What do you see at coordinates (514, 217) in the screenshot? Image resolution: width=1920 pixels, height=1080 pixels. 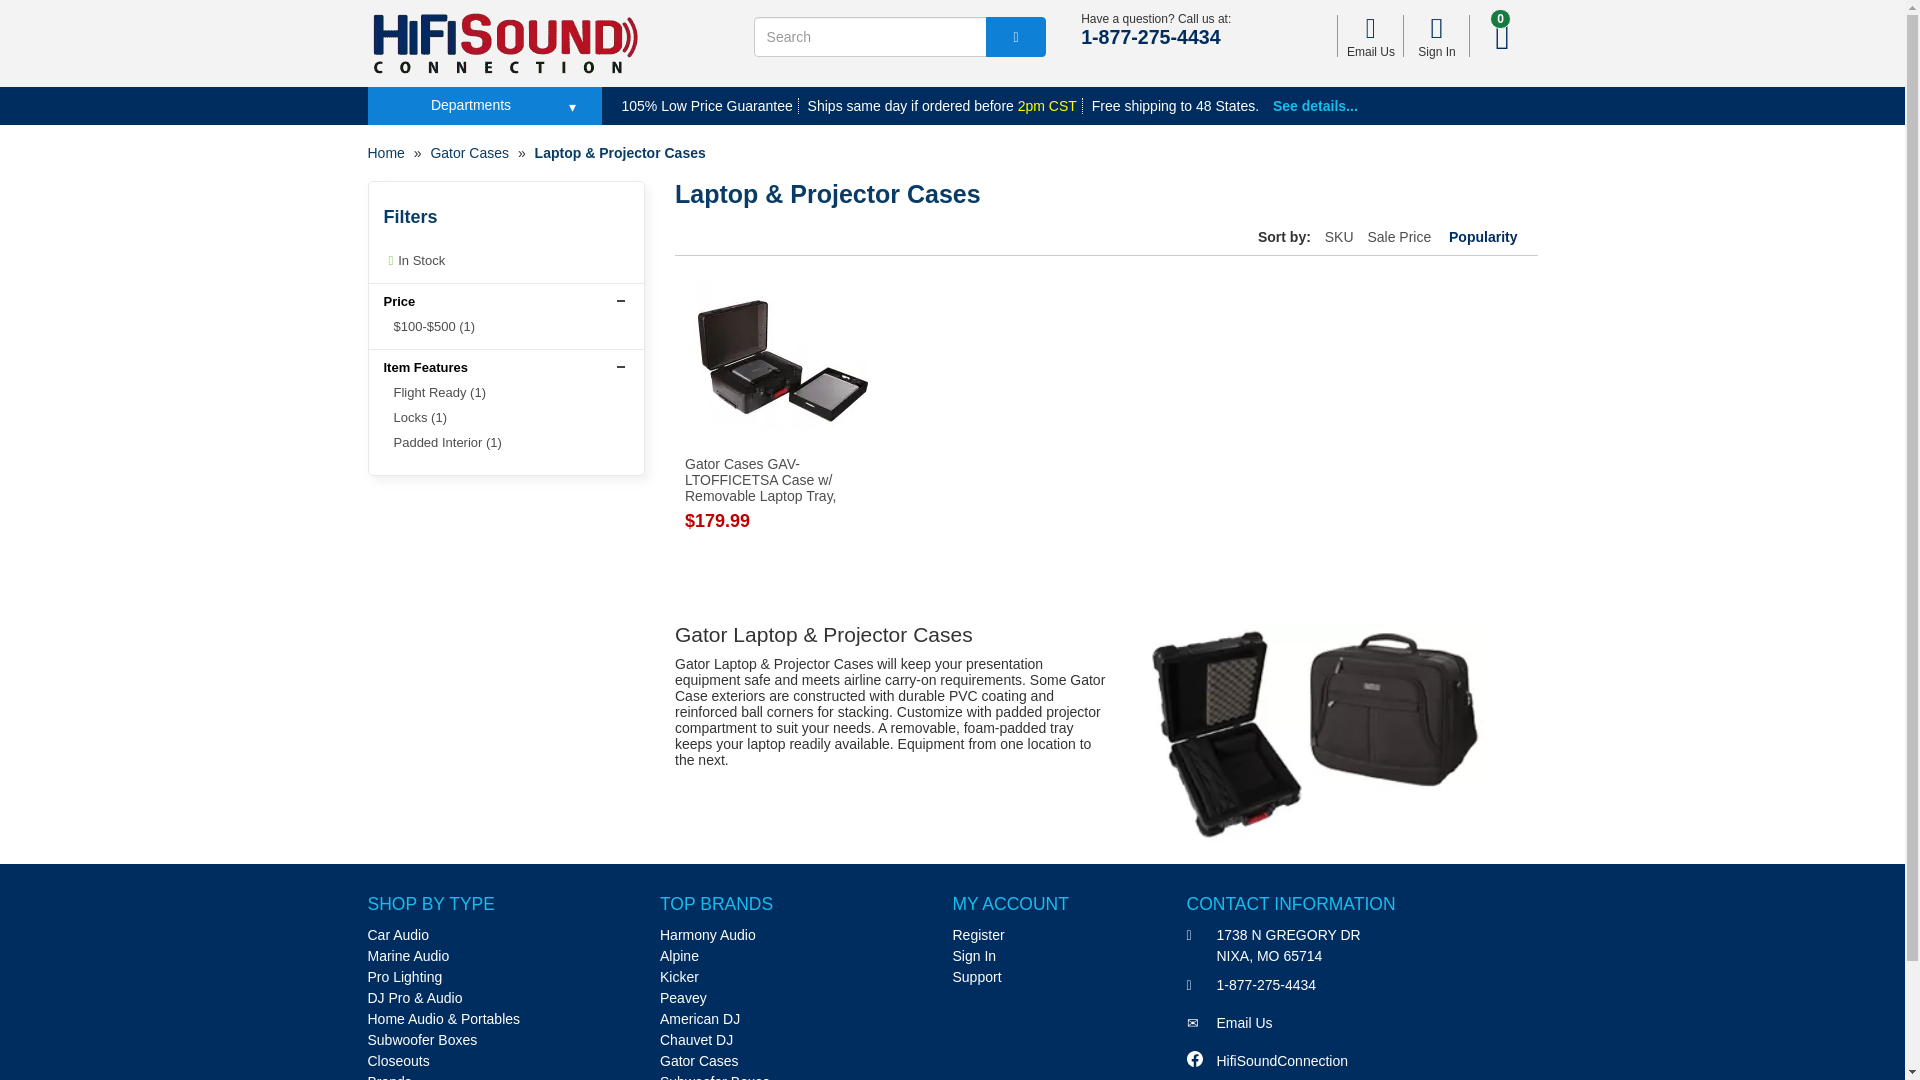 I see `filters` at bounding box center [514, 217].